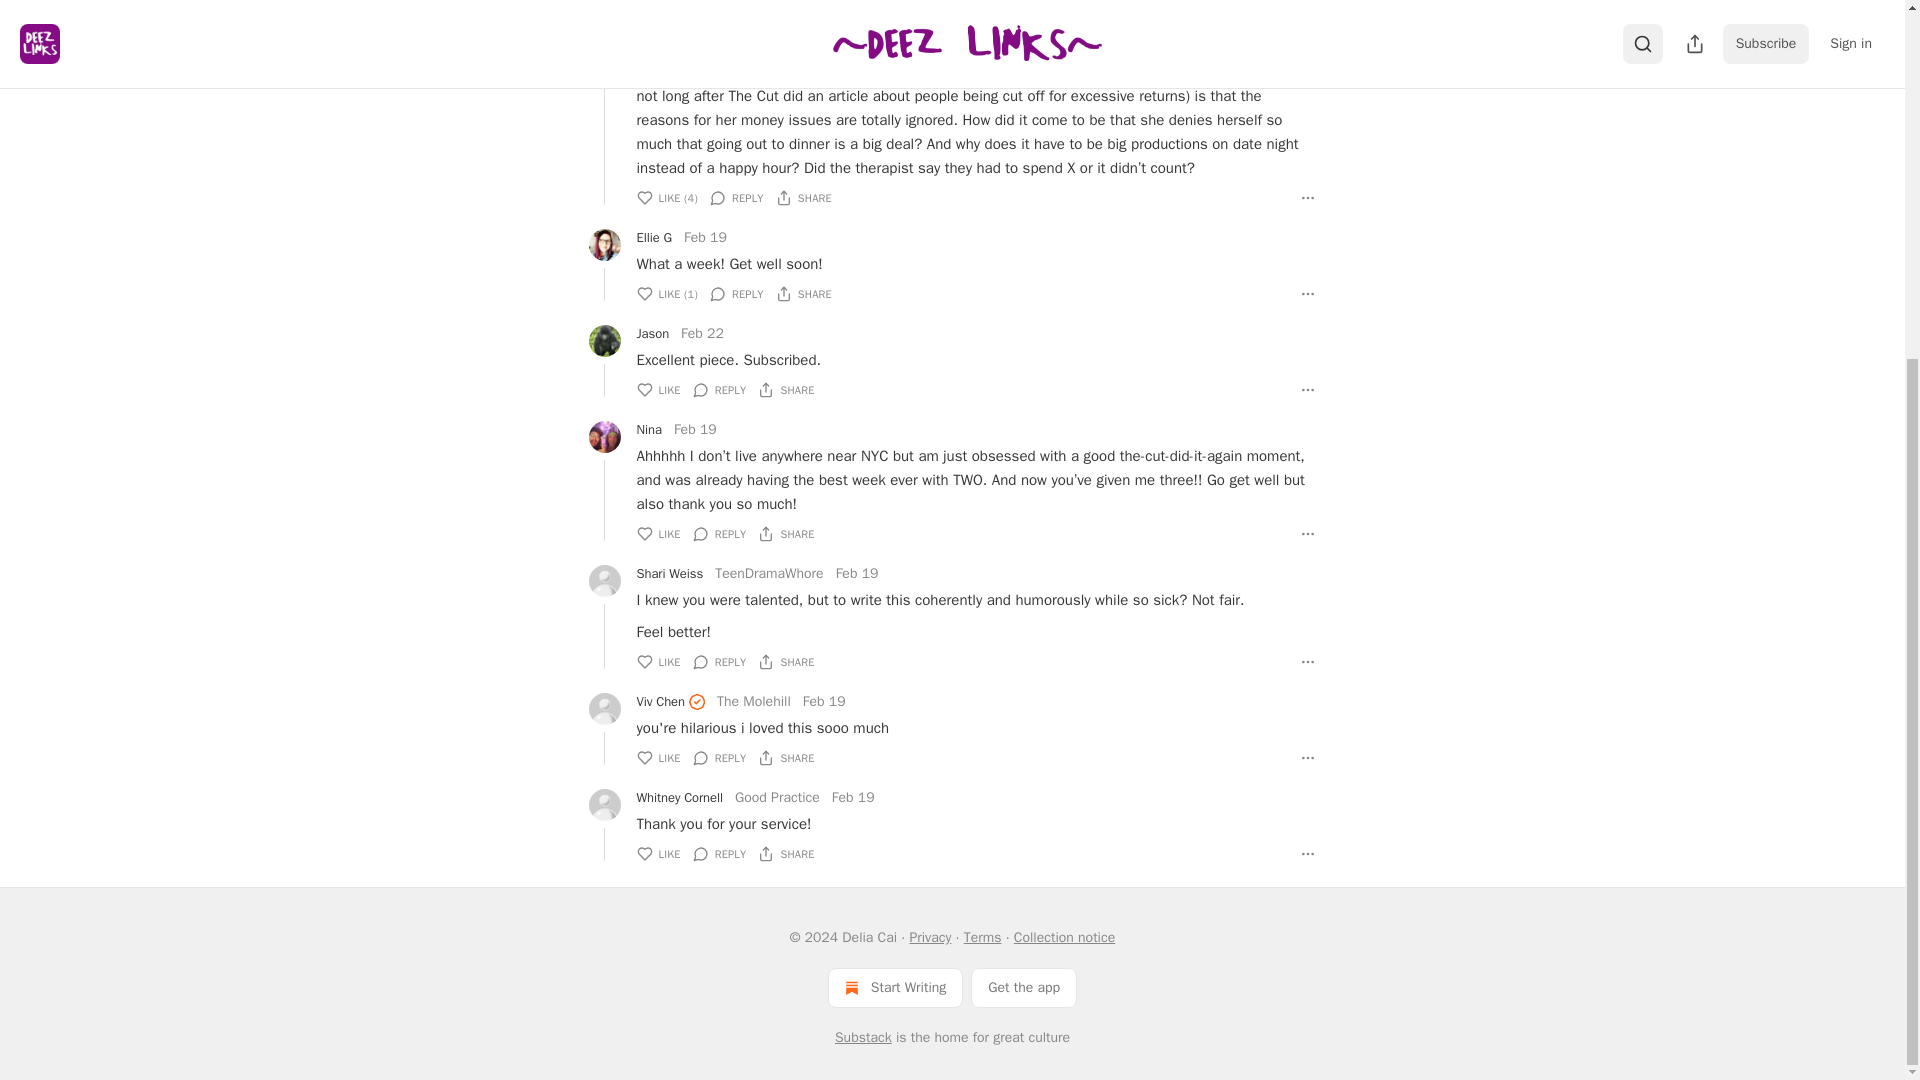 The width and height of the screenshot is (1920, 1080). What do you see at coordinates (803, 294) in the screenshot?
I see `SHARE` at bounding box center [803, 294].